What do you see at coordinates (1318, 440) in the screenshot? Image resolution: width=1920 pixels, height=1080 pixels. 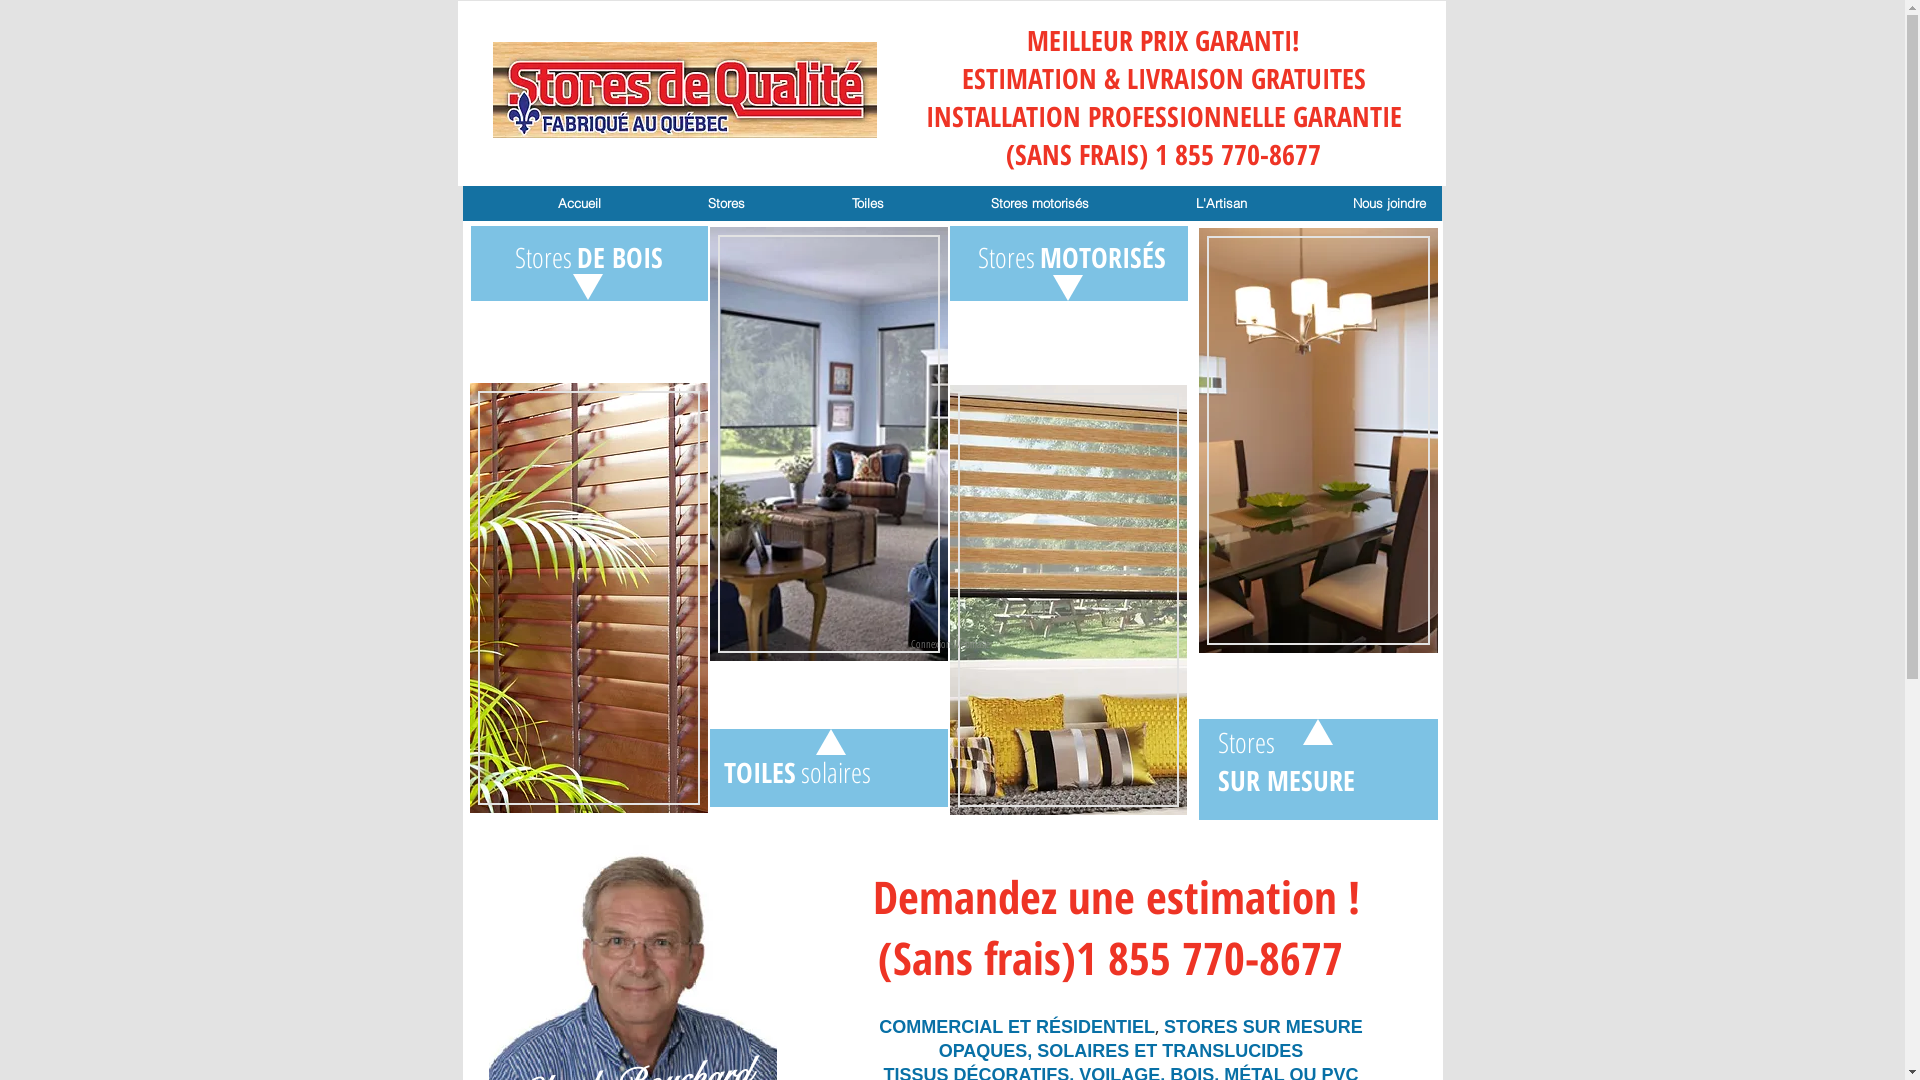 I see `panneaux coulissants.jpg` at bounding box center [1318, 440].